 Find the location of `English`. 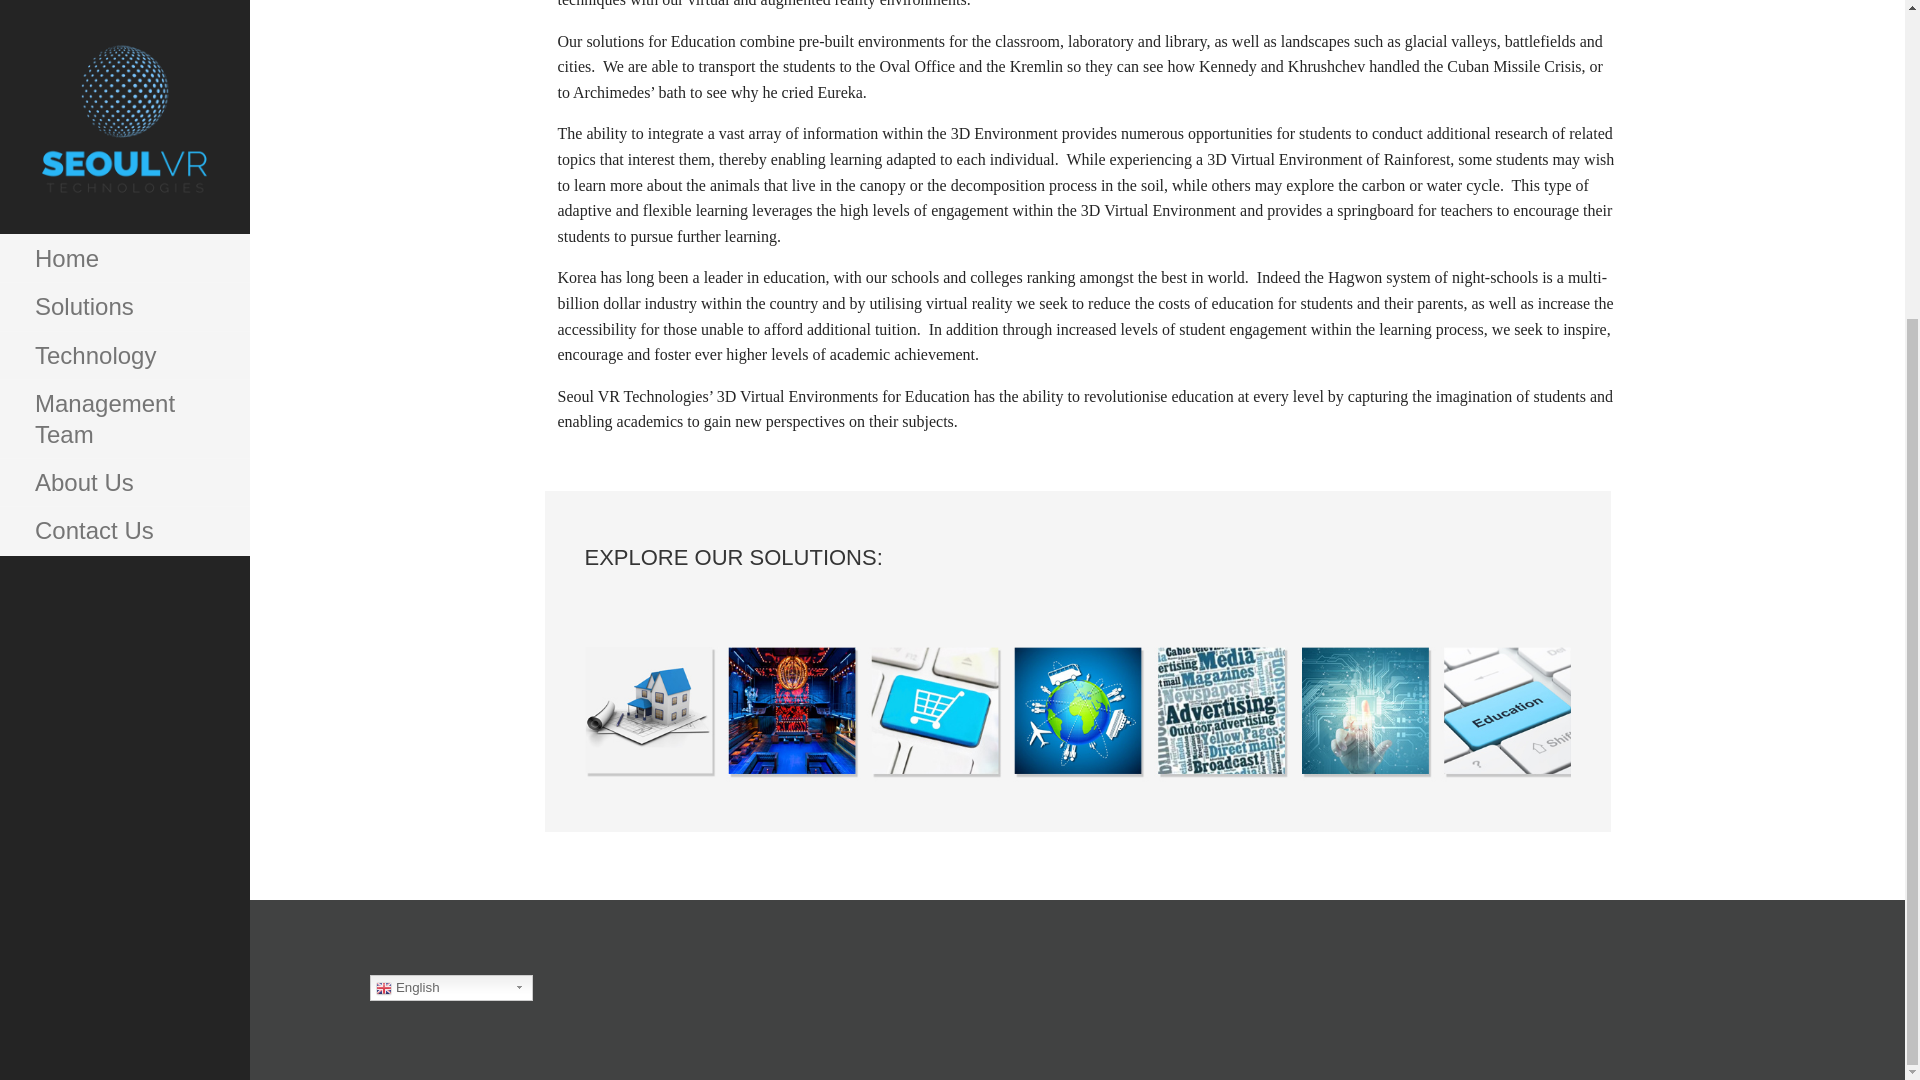

English is located at coordinates (452, 988).